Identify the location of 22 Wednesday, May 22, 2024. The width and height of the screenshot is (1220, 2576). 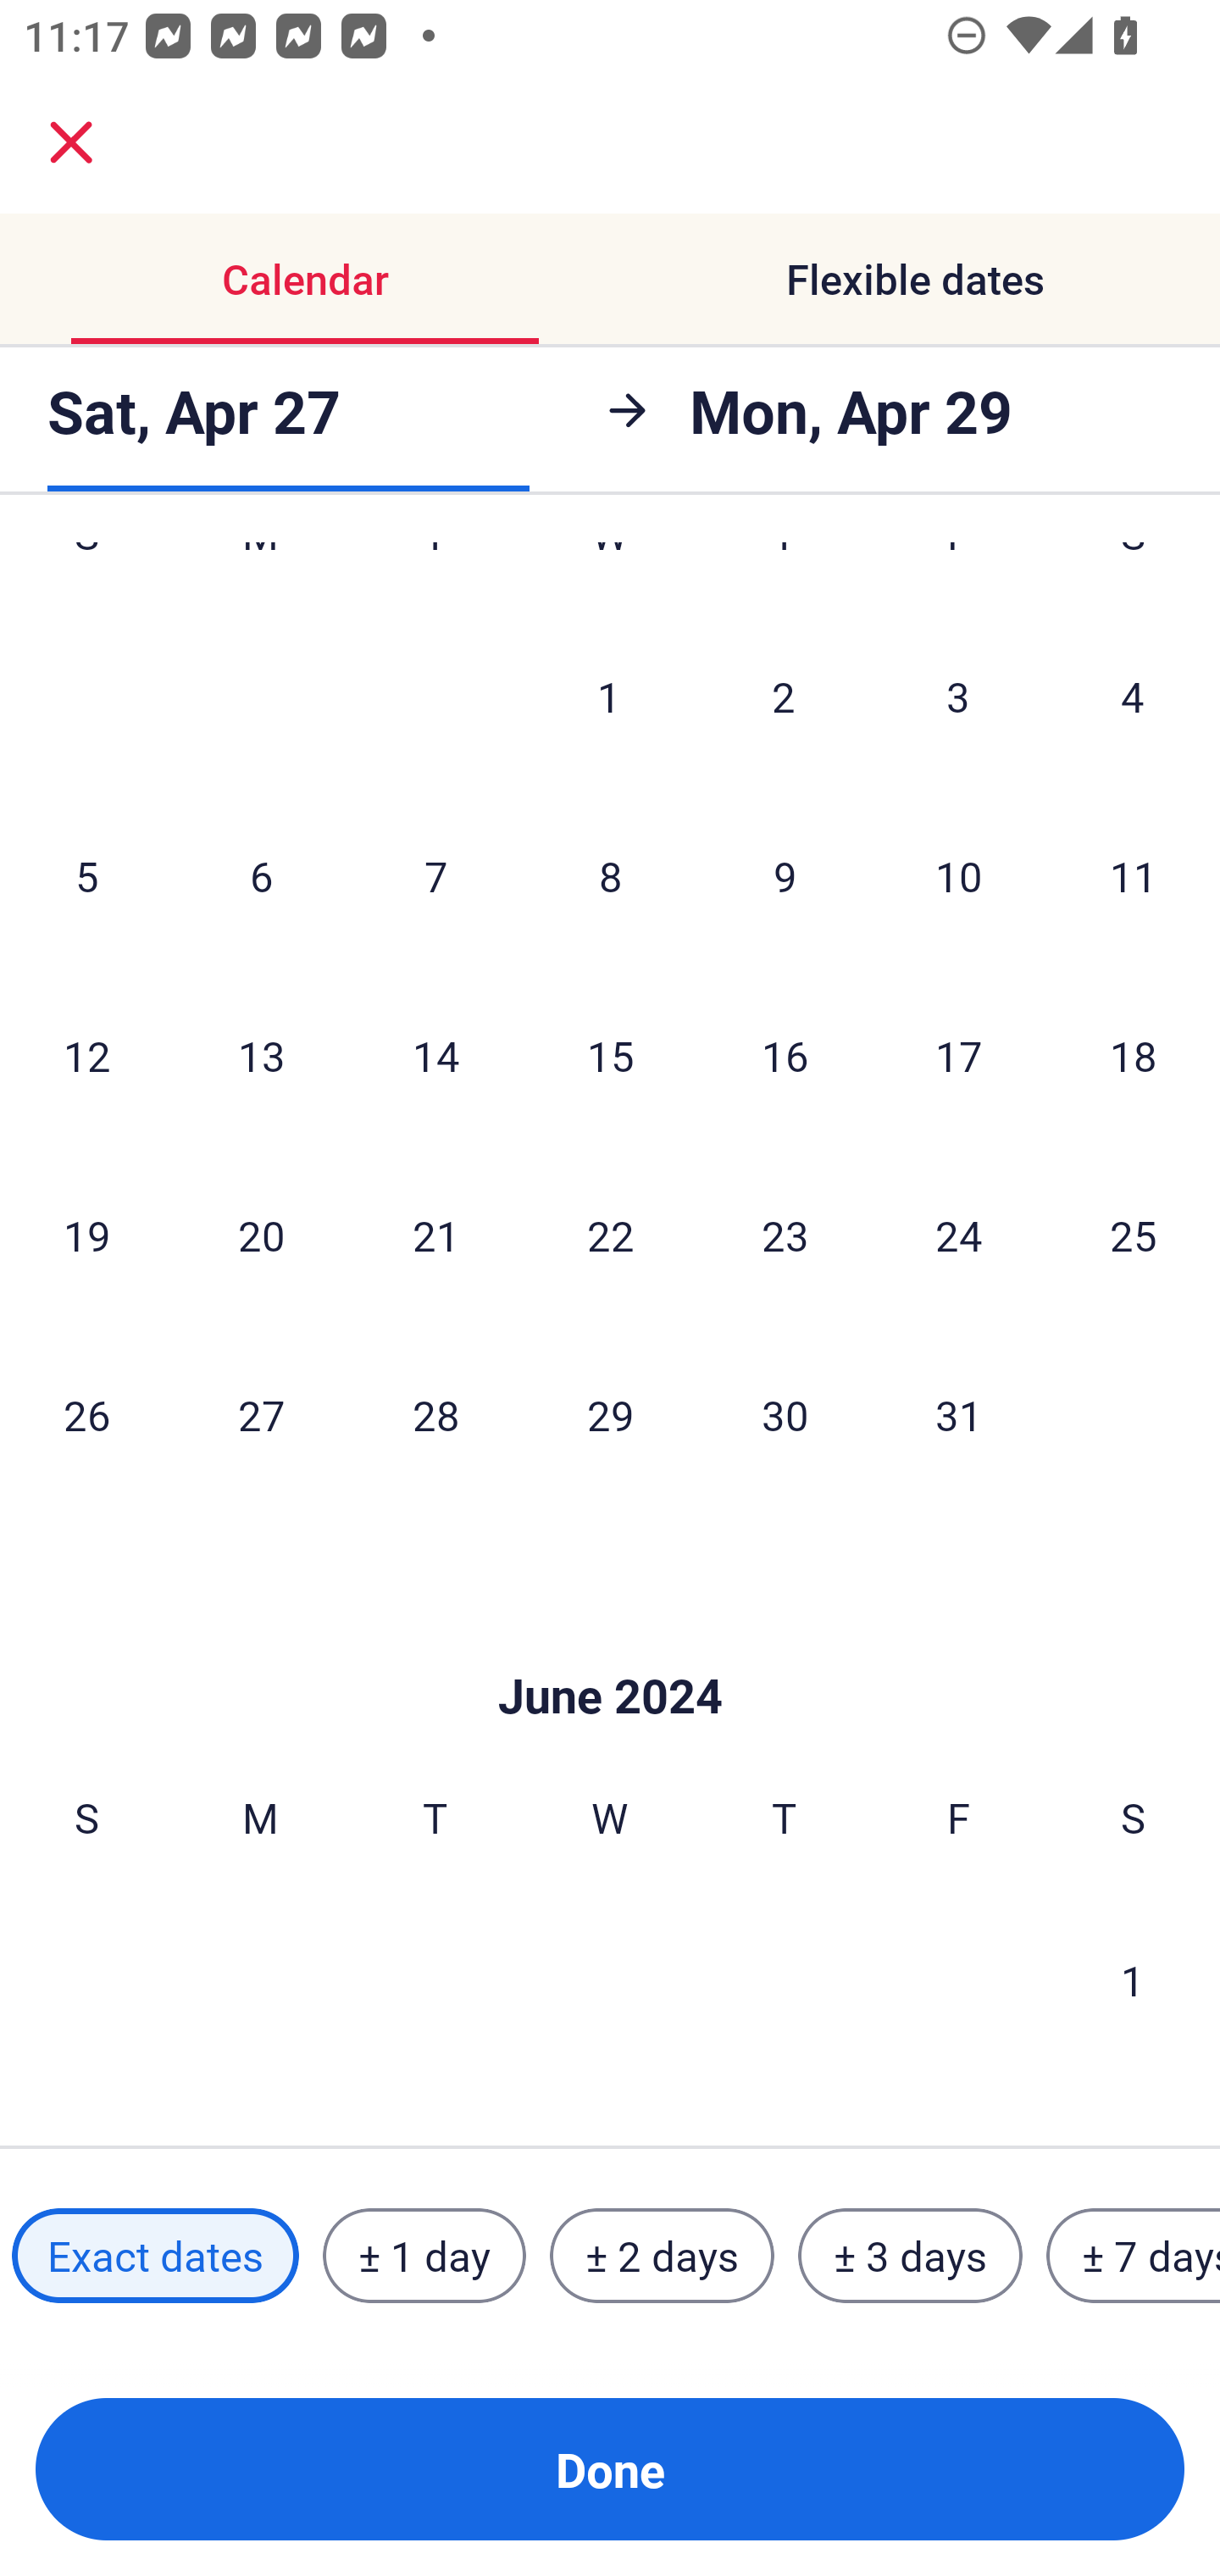
(610, 1235).